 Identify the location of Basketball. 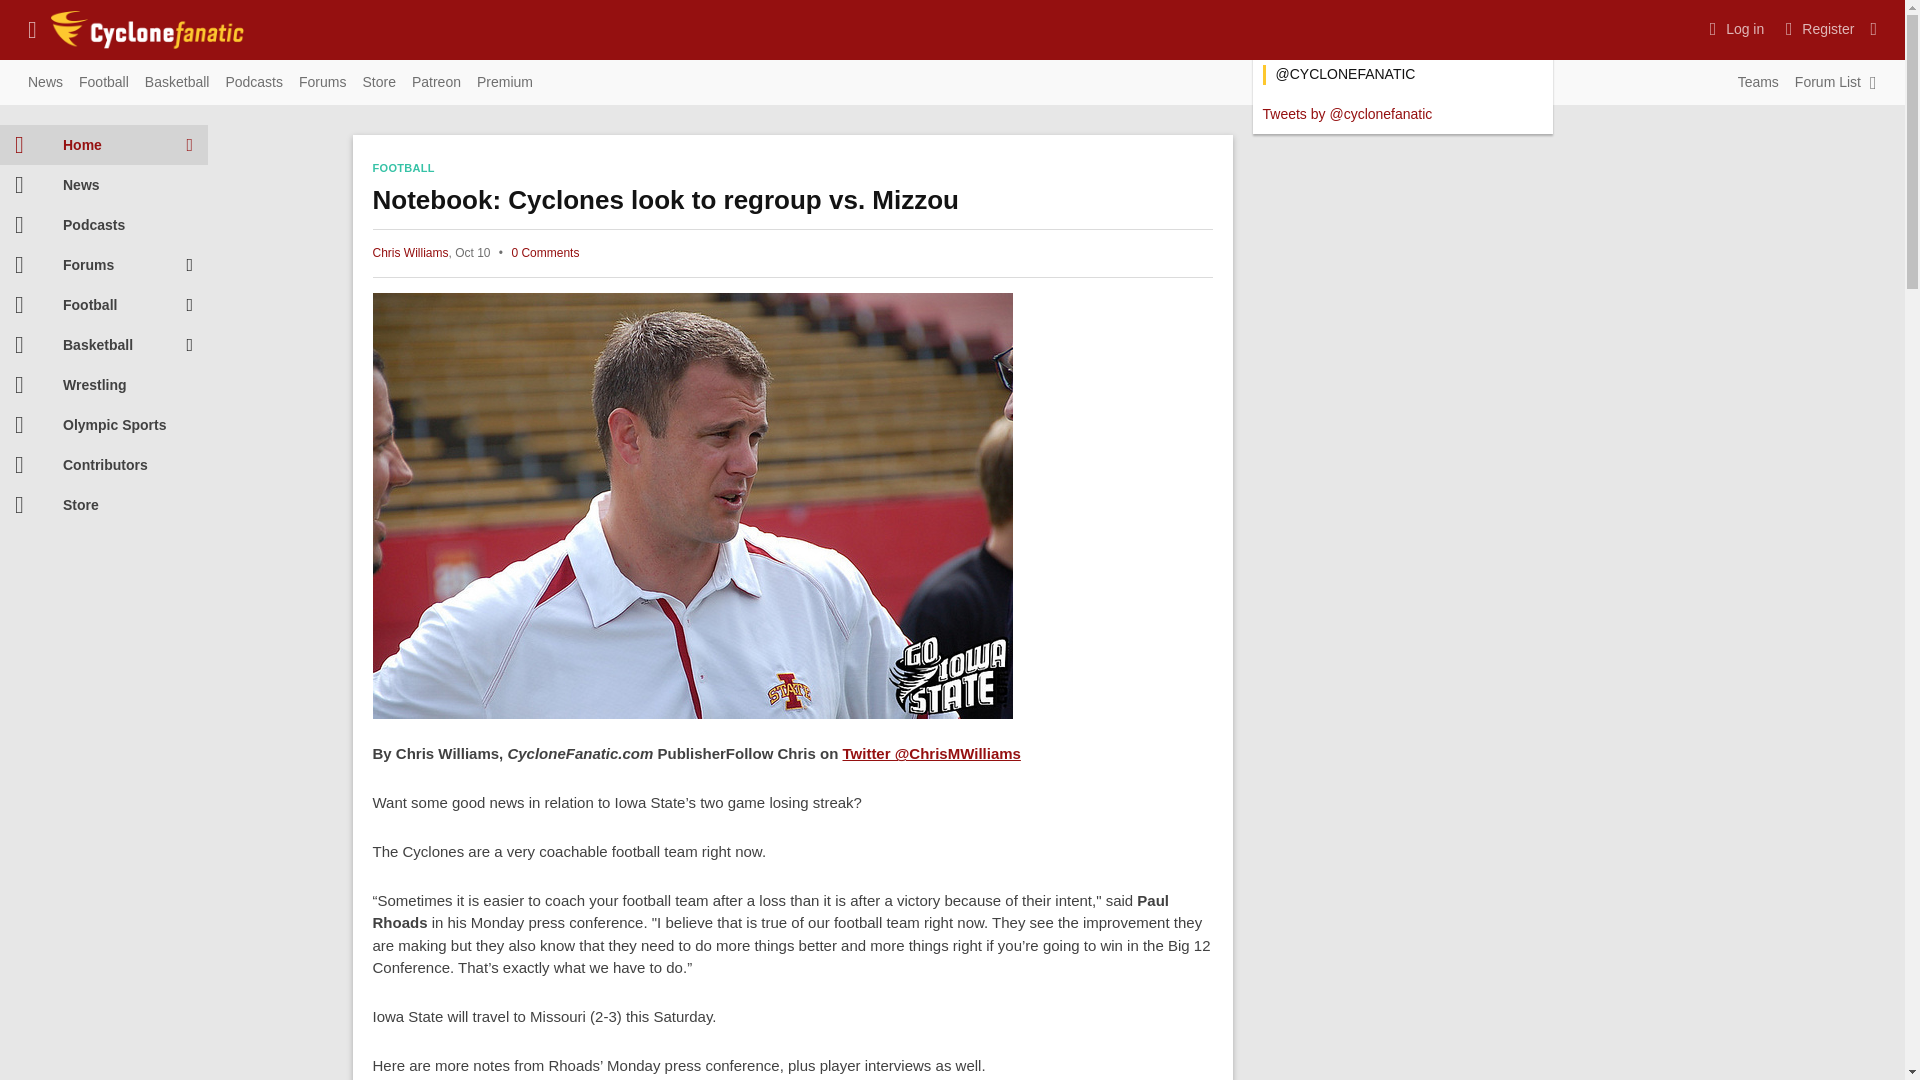
(177, 83).